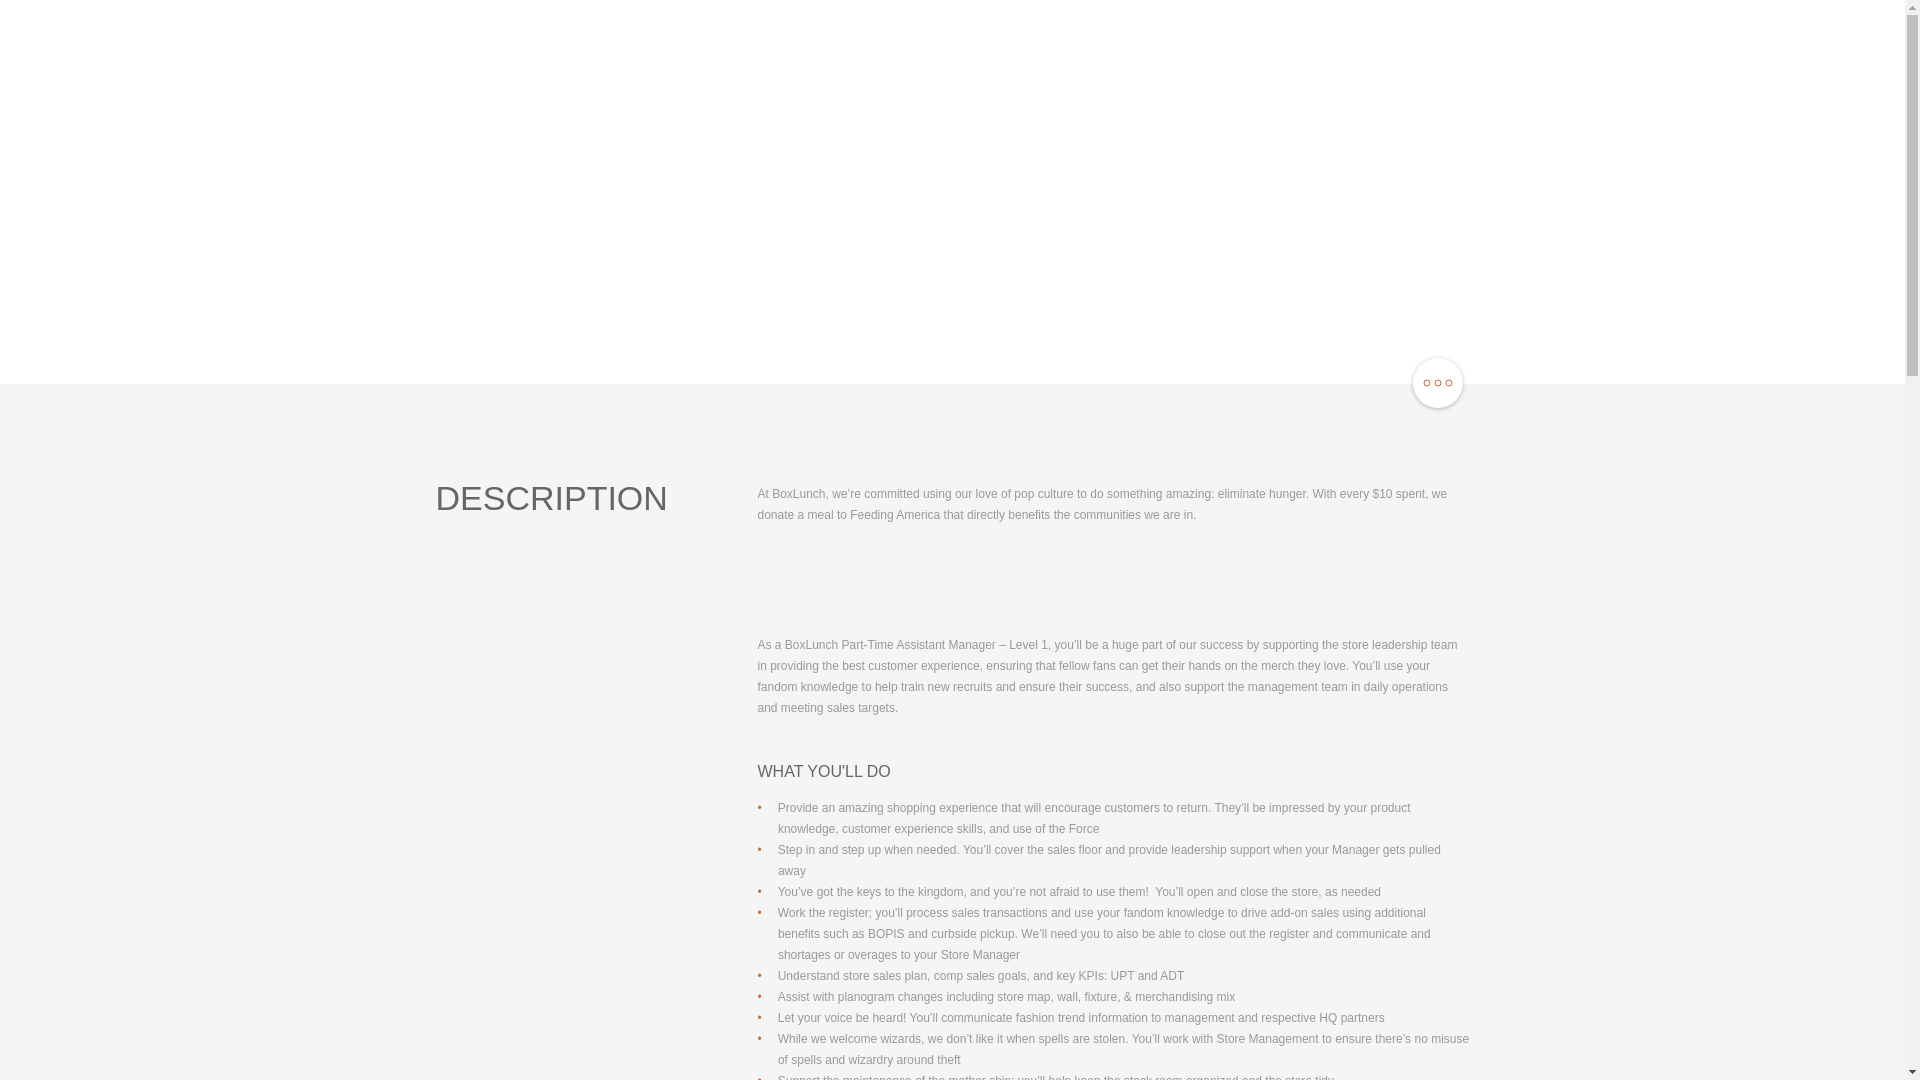  What do you see at coordinates (94, 50) in the screenshot?
I see `BoxLunch Careers` at bounding box center [94, 50].